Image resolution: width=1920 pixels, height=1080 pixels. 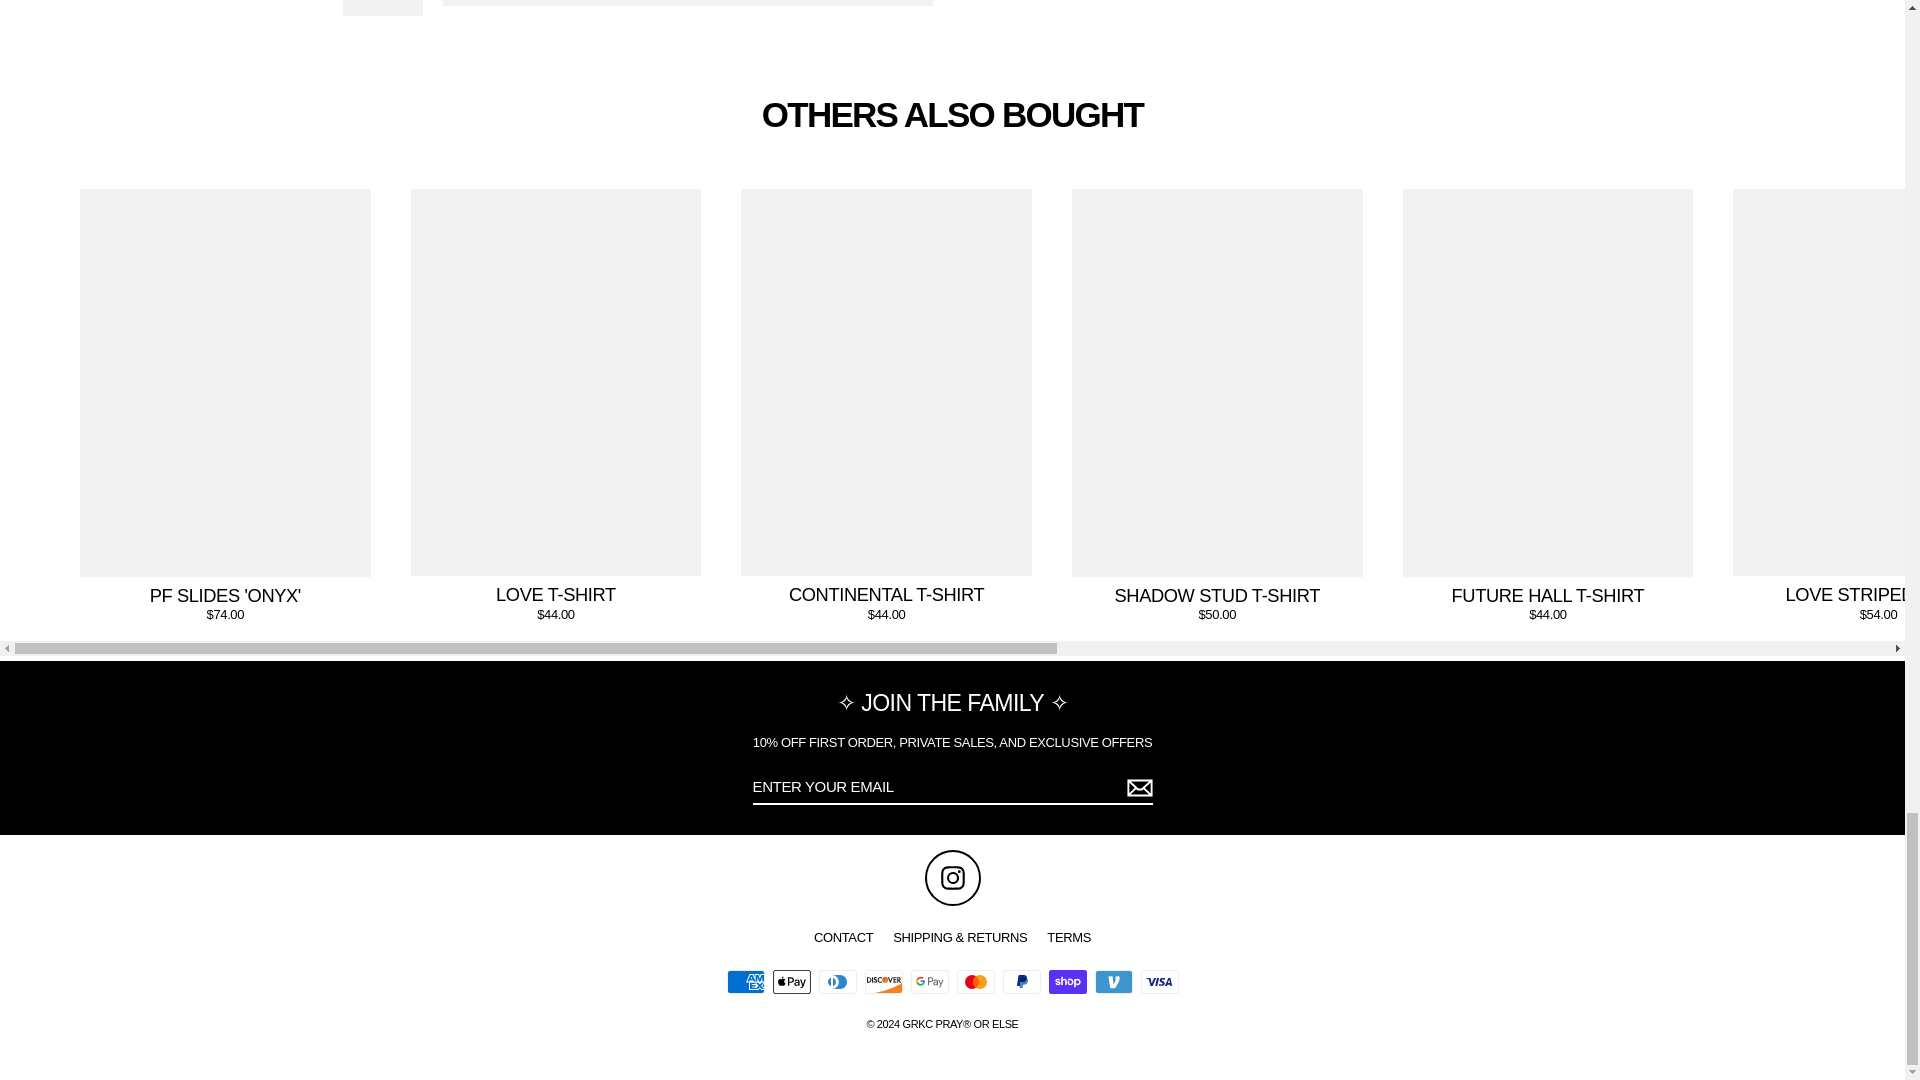 What do you see at coordinates (1159, 981) in the screenshot?
I see `Visa` at bounding box center [1159, 981].